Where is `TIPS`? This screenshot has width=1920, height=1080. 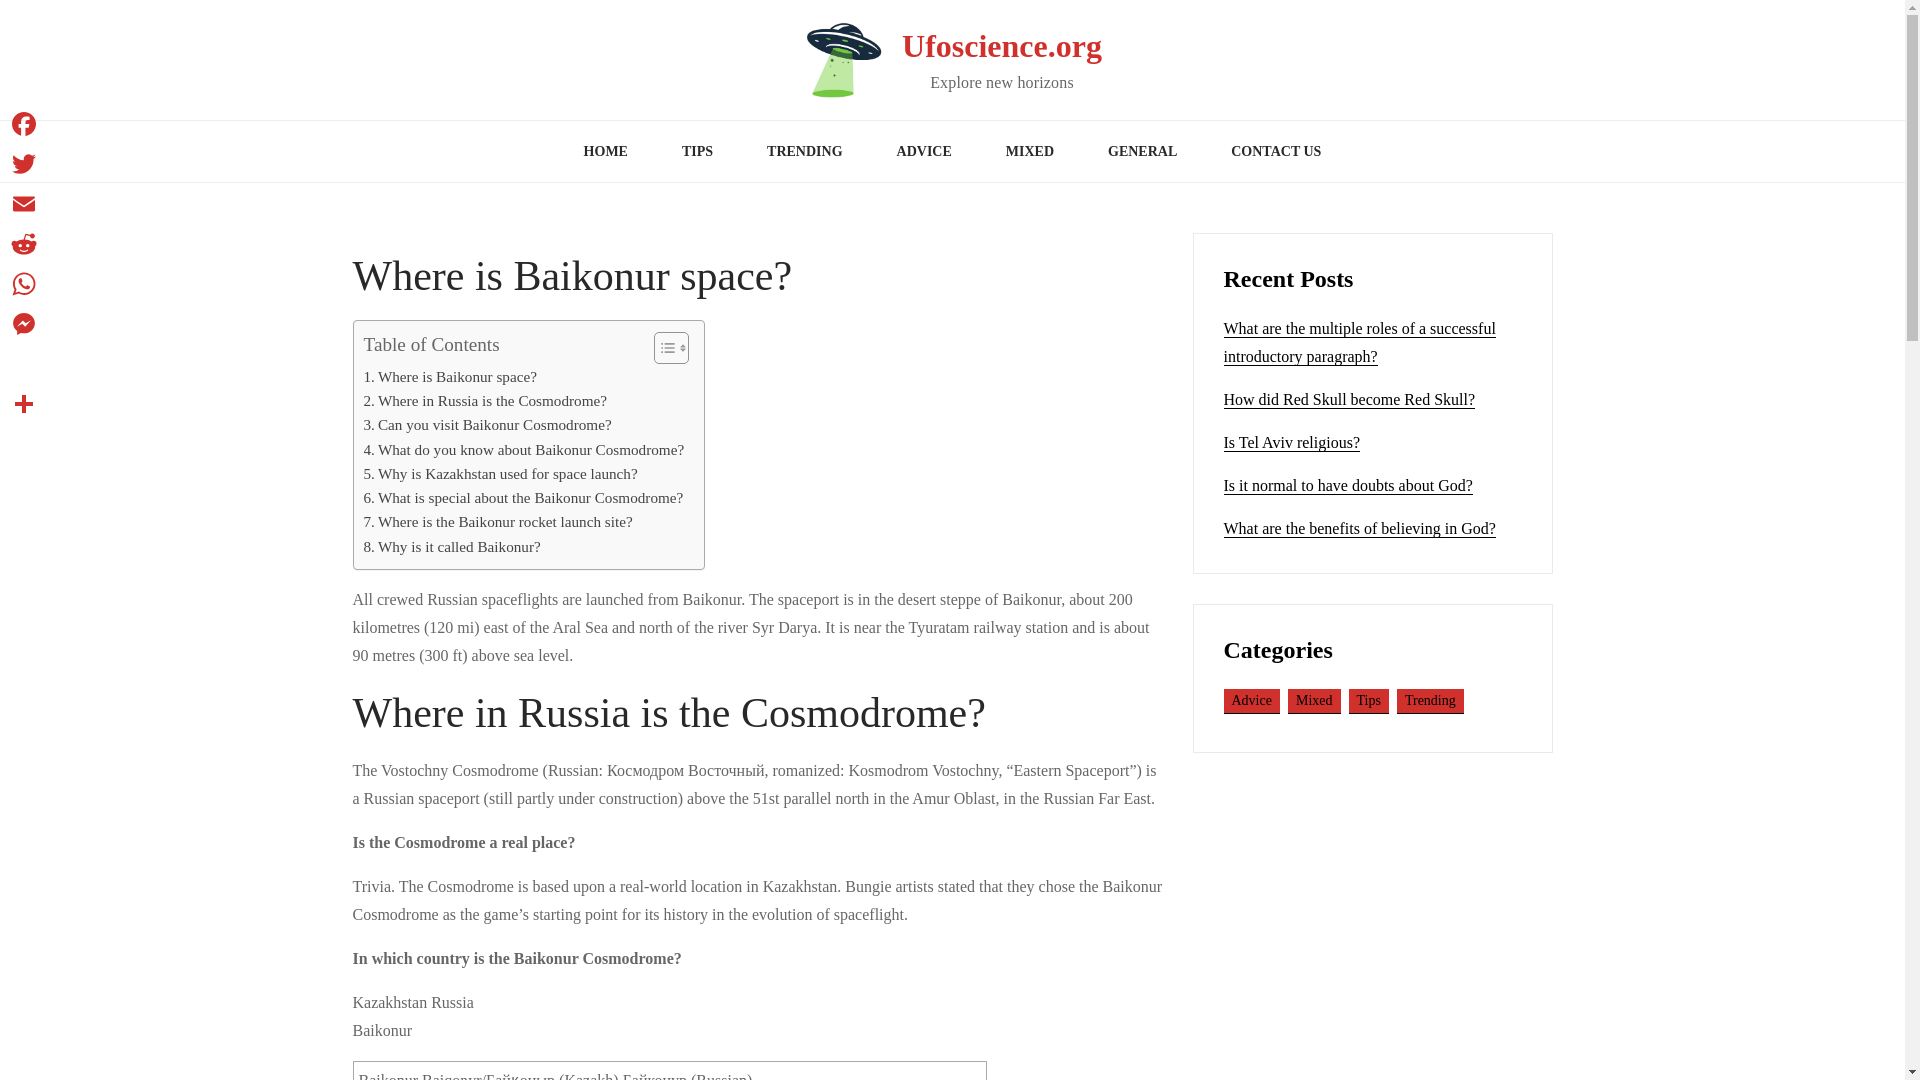
TIPS is located at coordinates (696, 151).